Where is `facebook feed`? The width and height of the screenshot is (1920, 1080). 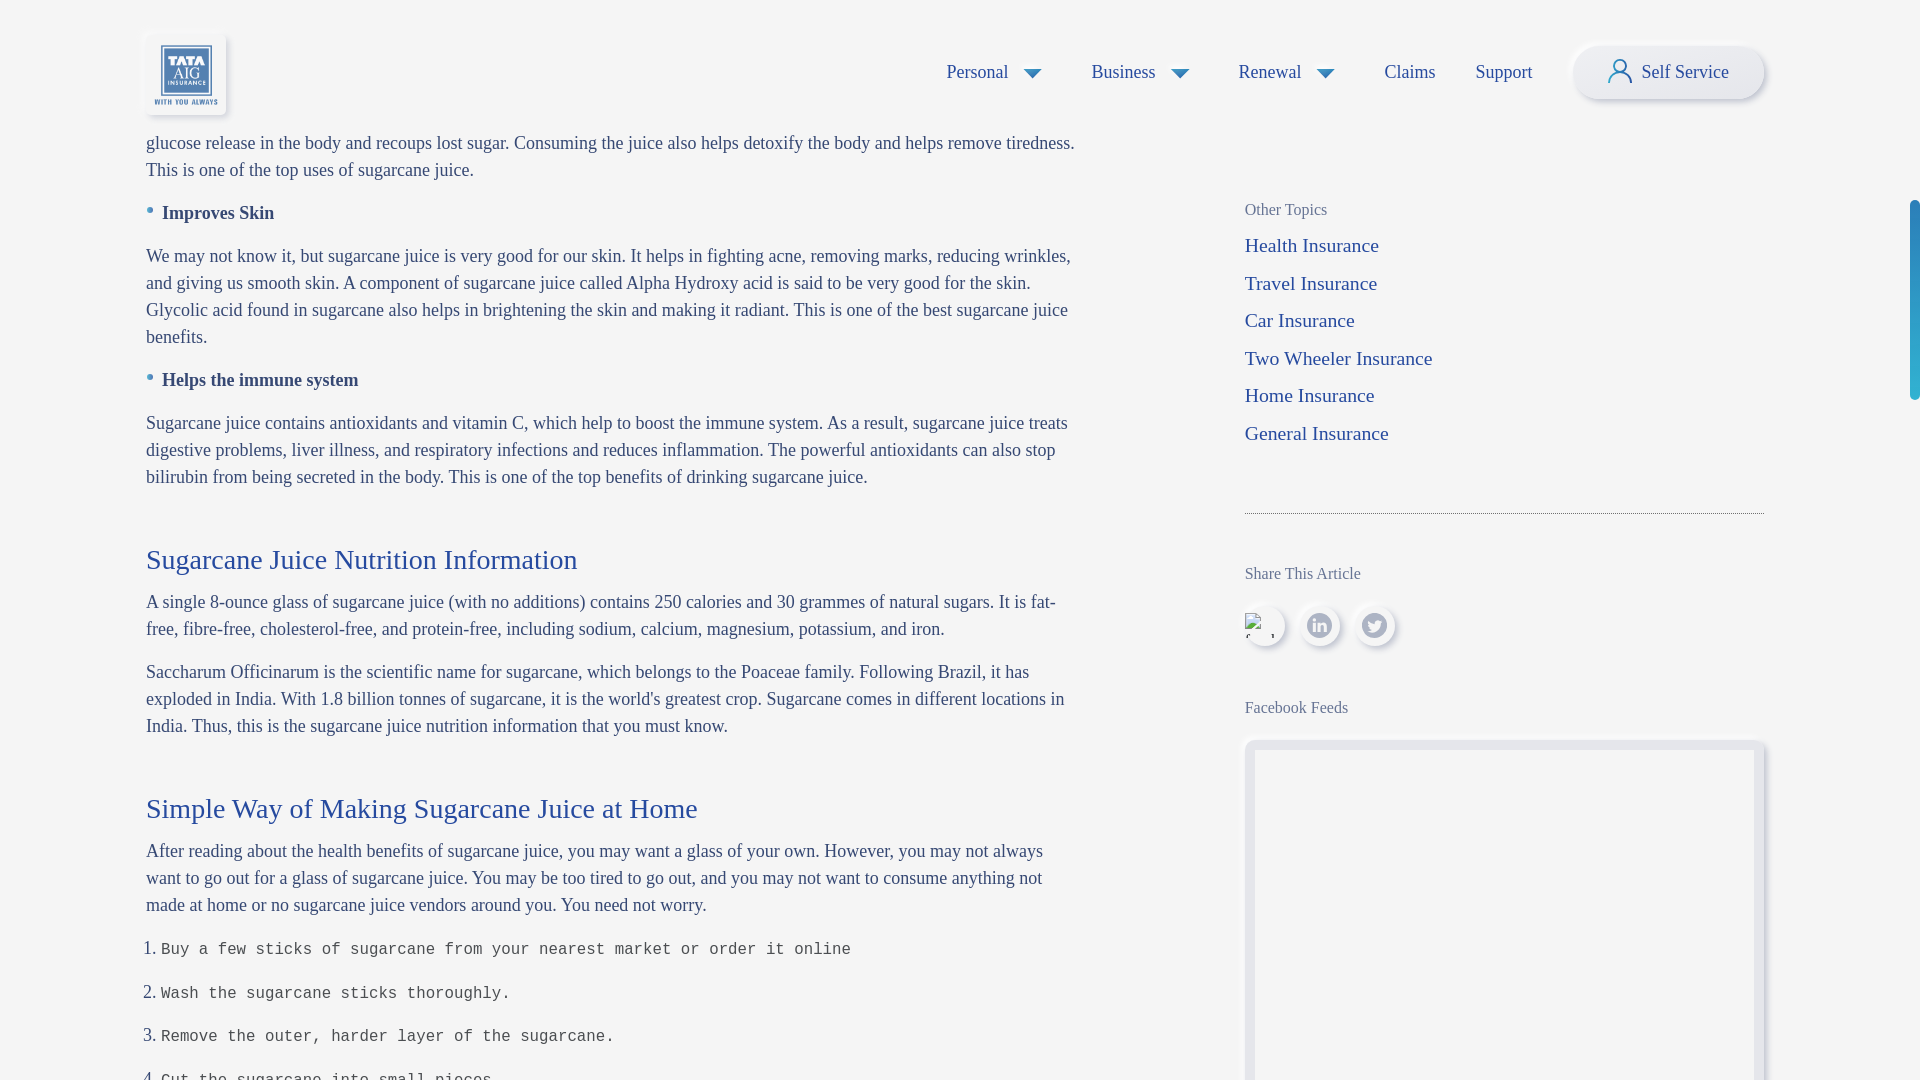 facebook feed is located at coordinates (1504, 10).